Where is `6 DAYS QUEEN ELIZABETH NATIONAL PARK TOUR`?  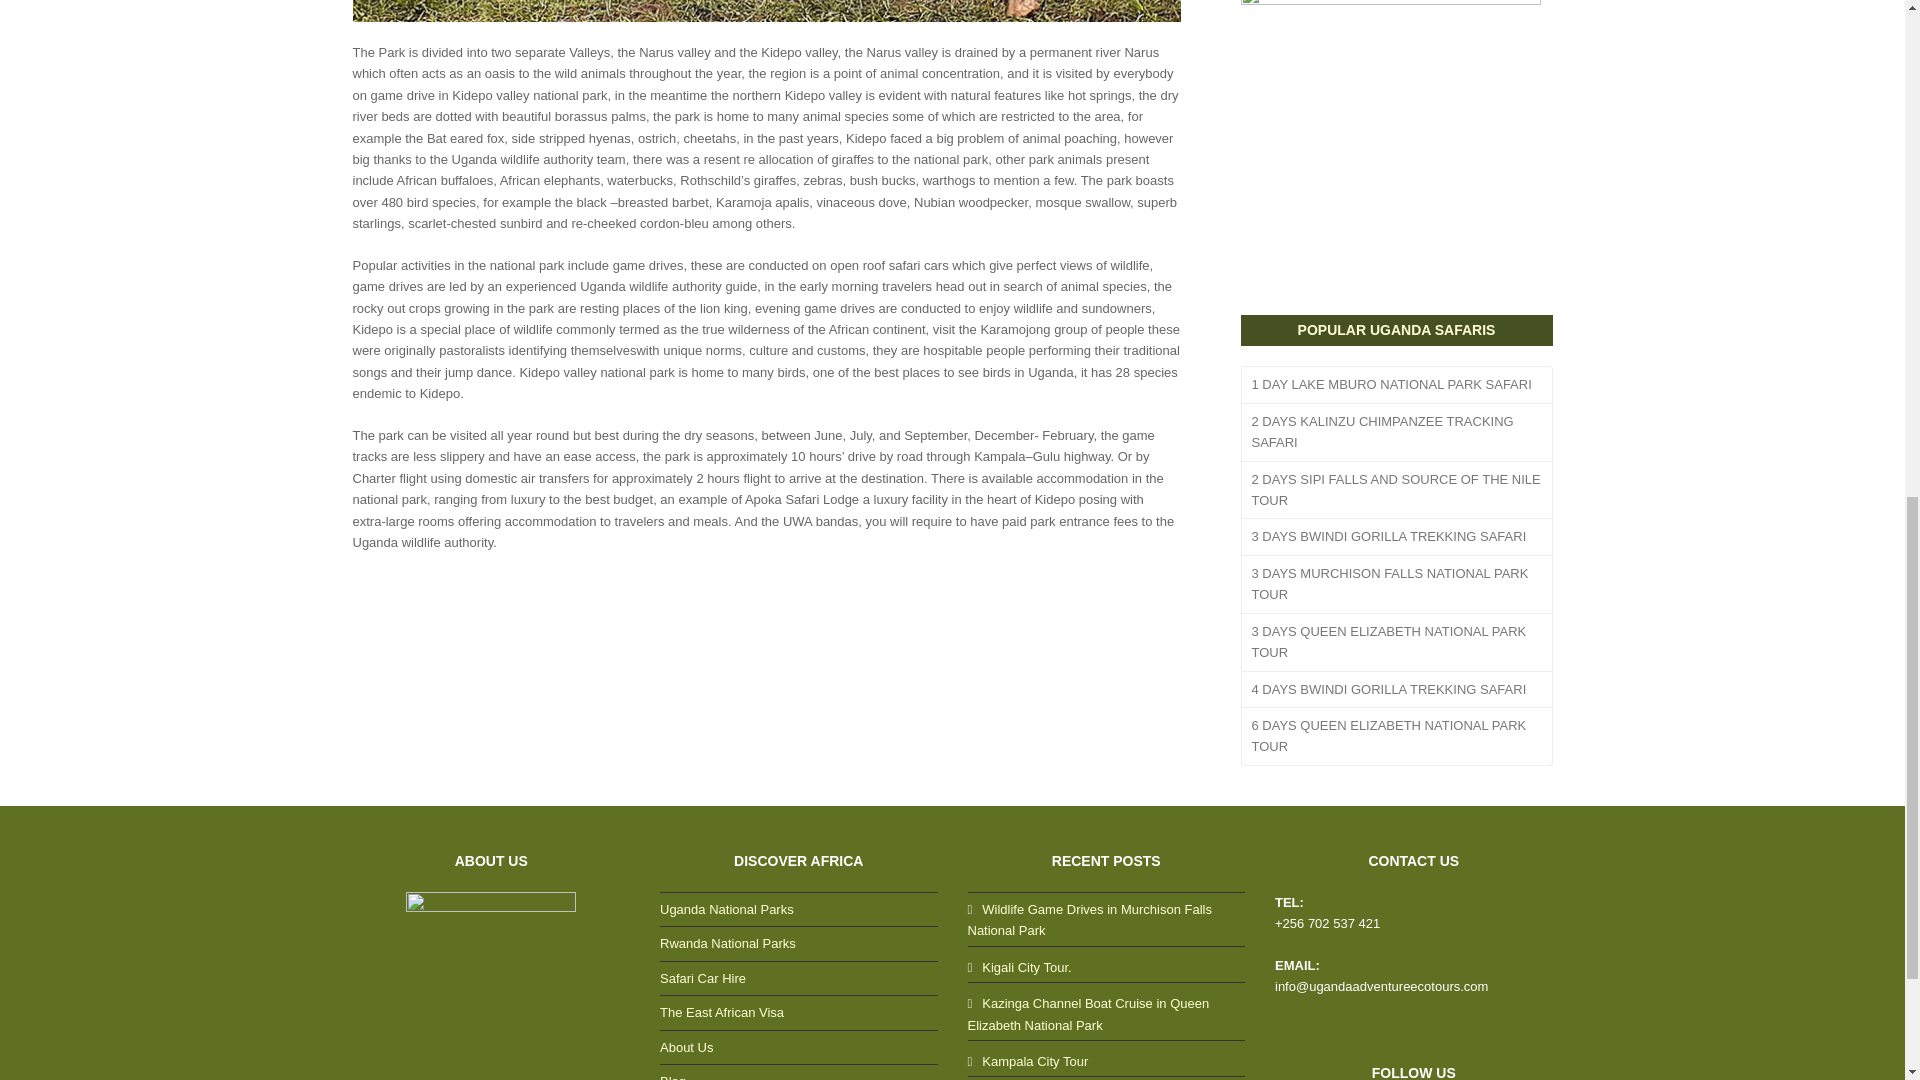 6 DAYS QUEEN ELIZABETH NATIONAL PARK TOUR is located at coordinates (1396, 736).